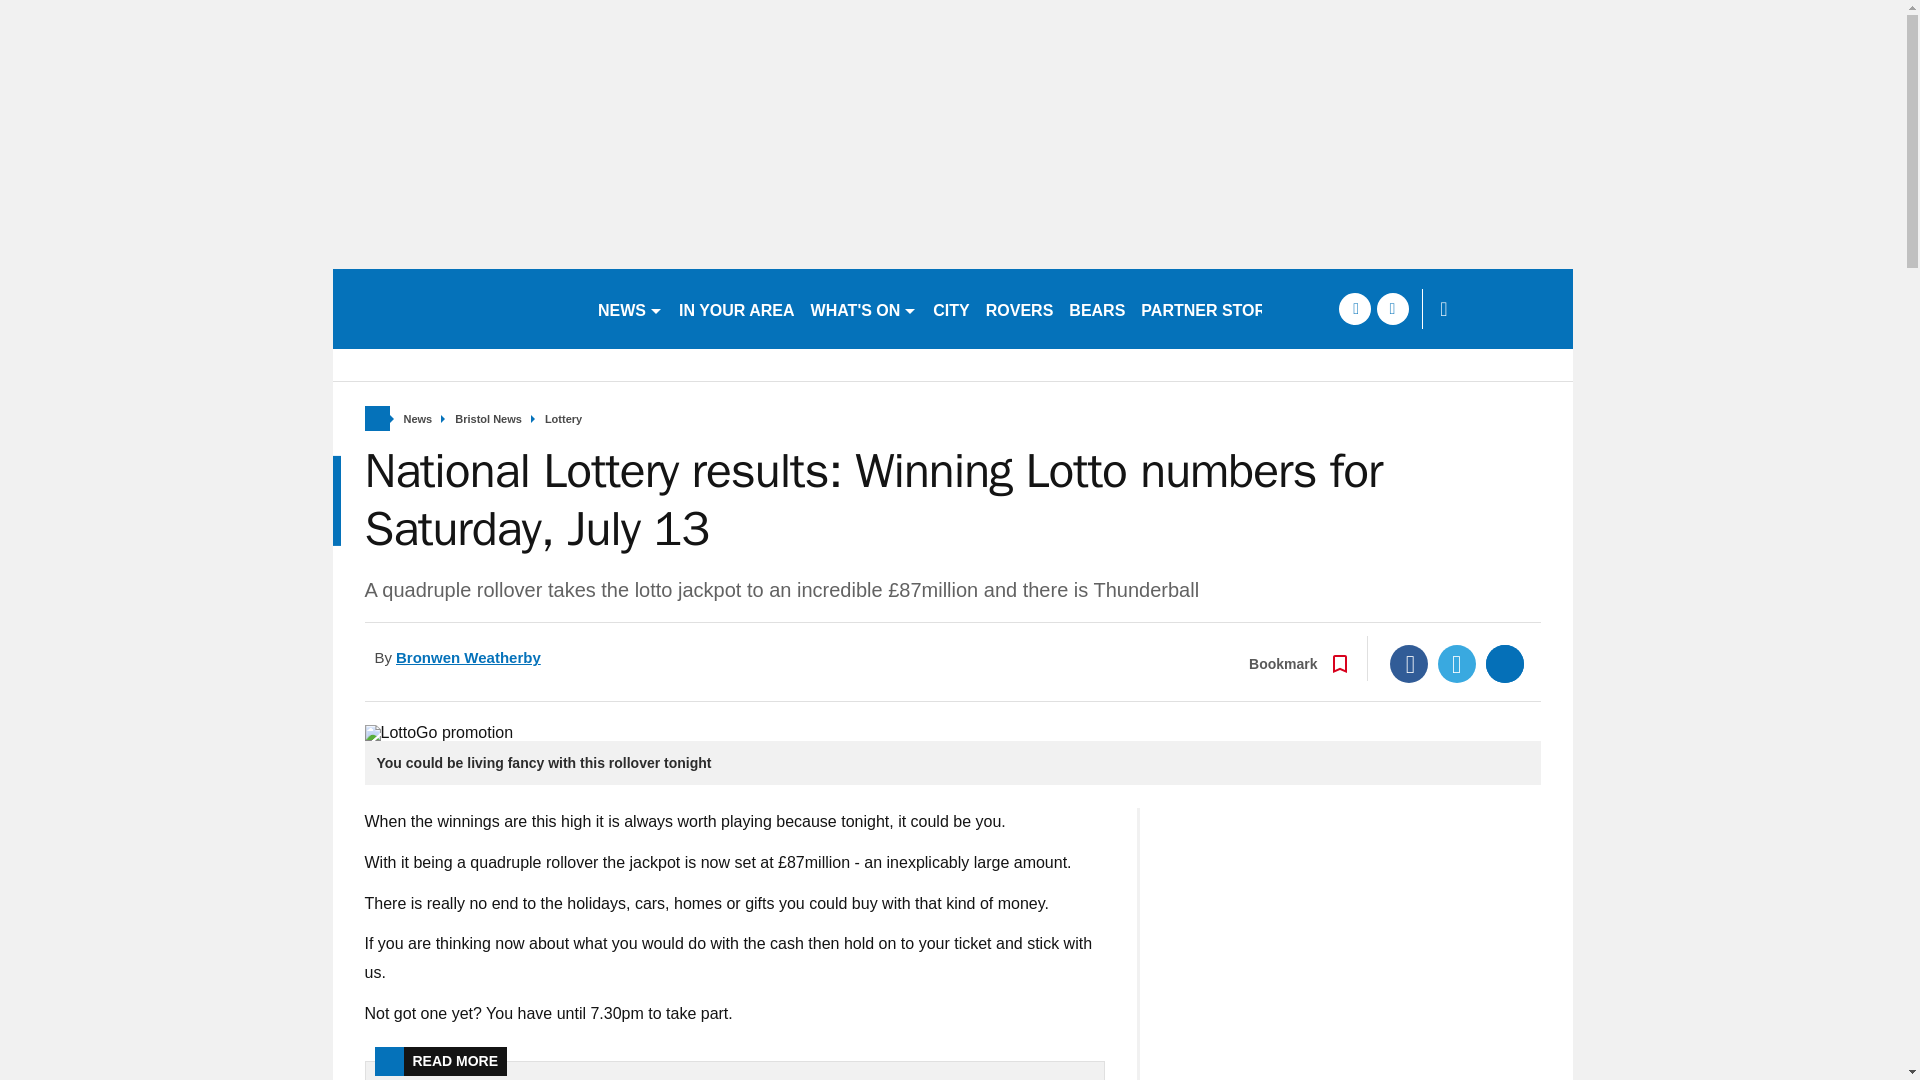 The image size is (1920, 1080). Describe the element at coordinates (1409, 663) in the screenshot. I see `Facebook` at that location.